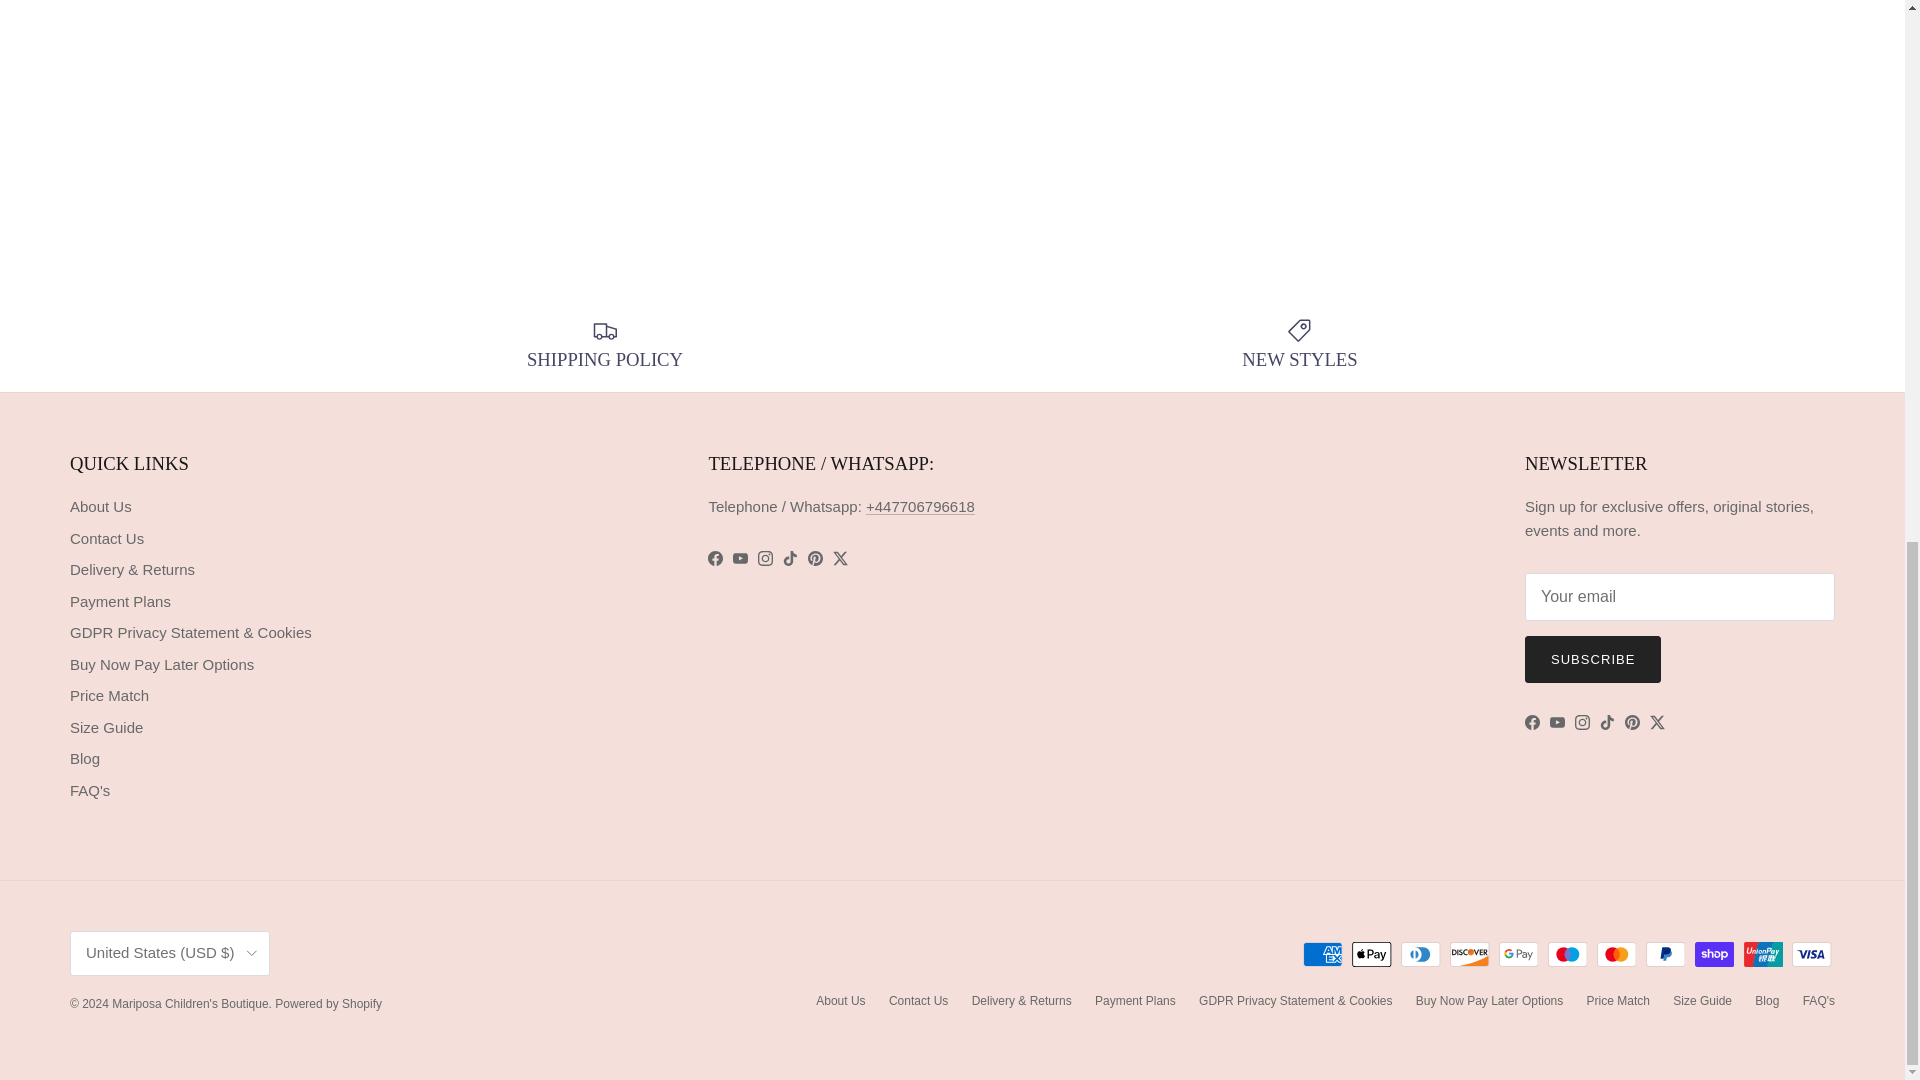  Describe the element at coordinates (766, 558) in the screenshot. I see `Mariposa Children's Boutique on Instagram` at that location.